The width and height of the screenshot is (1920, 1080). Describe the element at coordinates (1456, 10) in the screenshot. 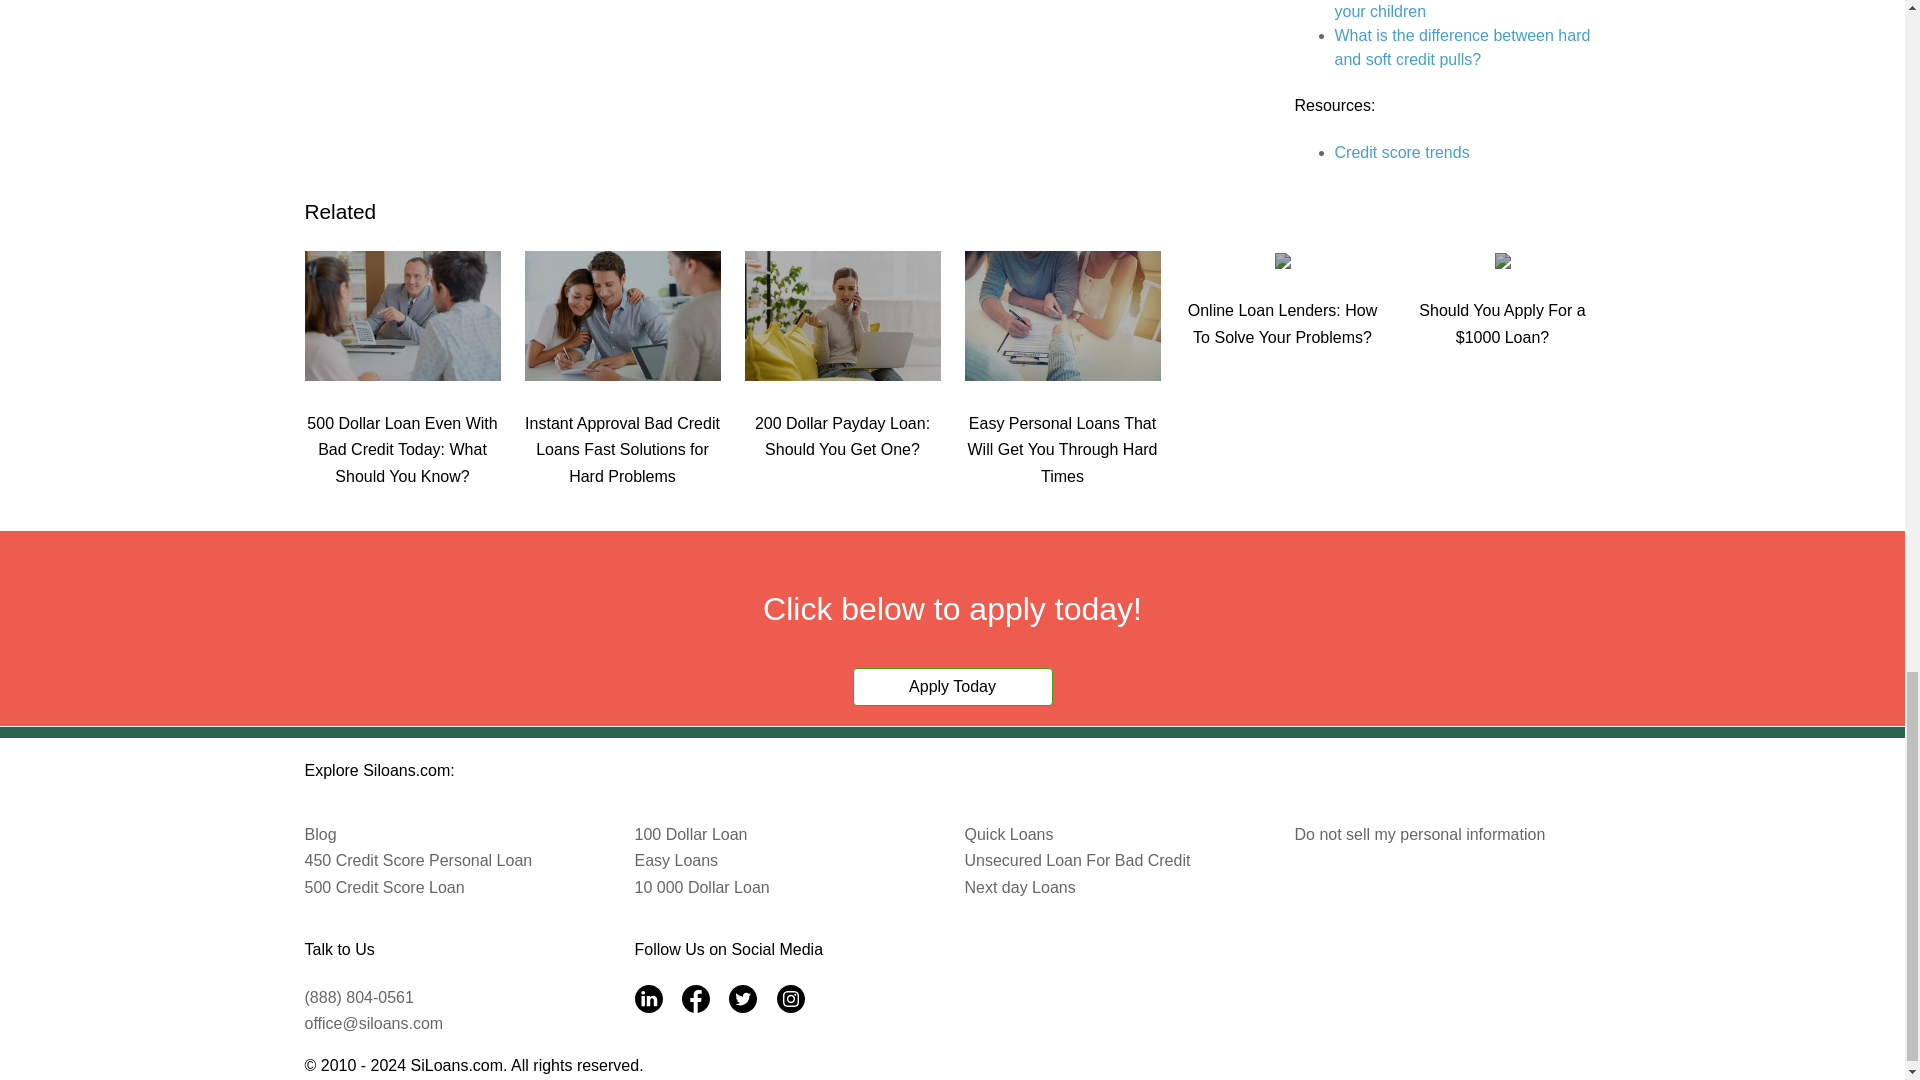

I see `The benefits of giving allowance to your children` at that location.